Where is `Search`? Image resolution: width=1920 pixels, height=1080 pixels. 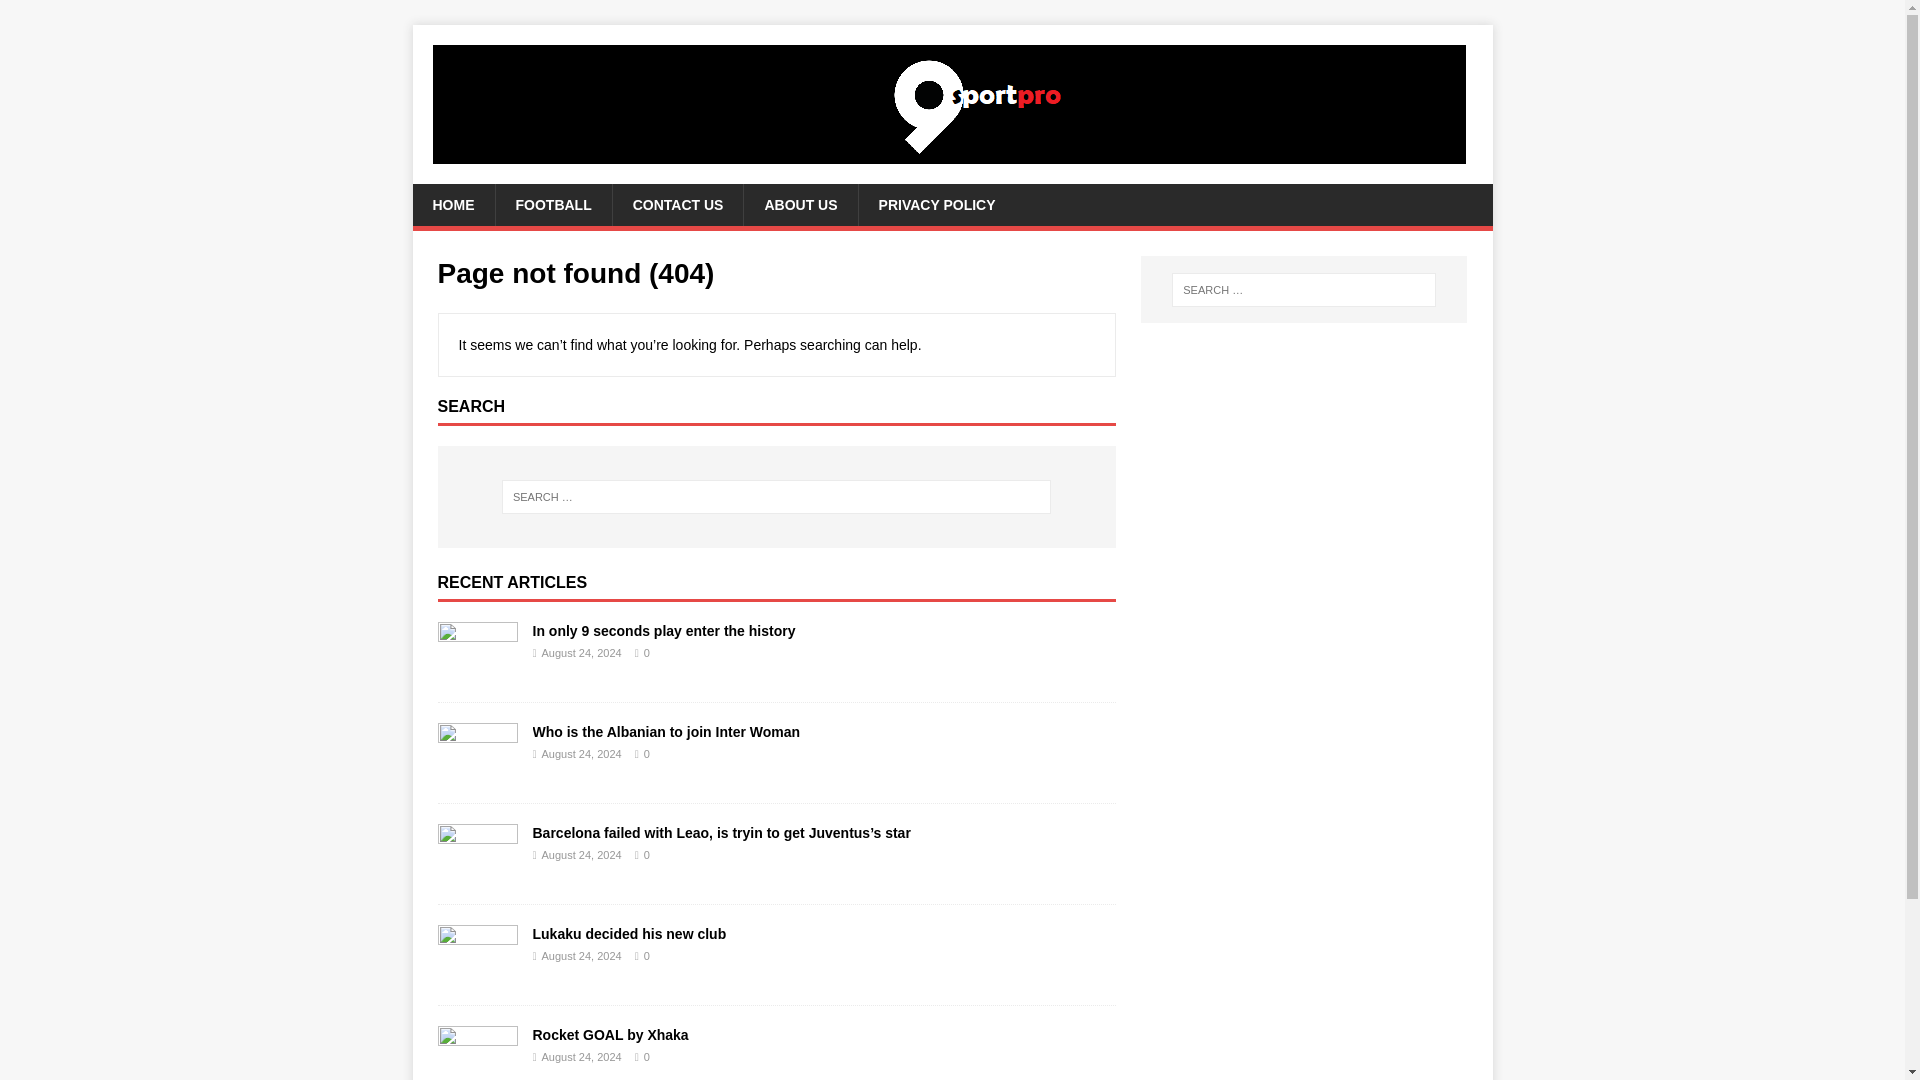 Search is located at coordinates (74, 16).